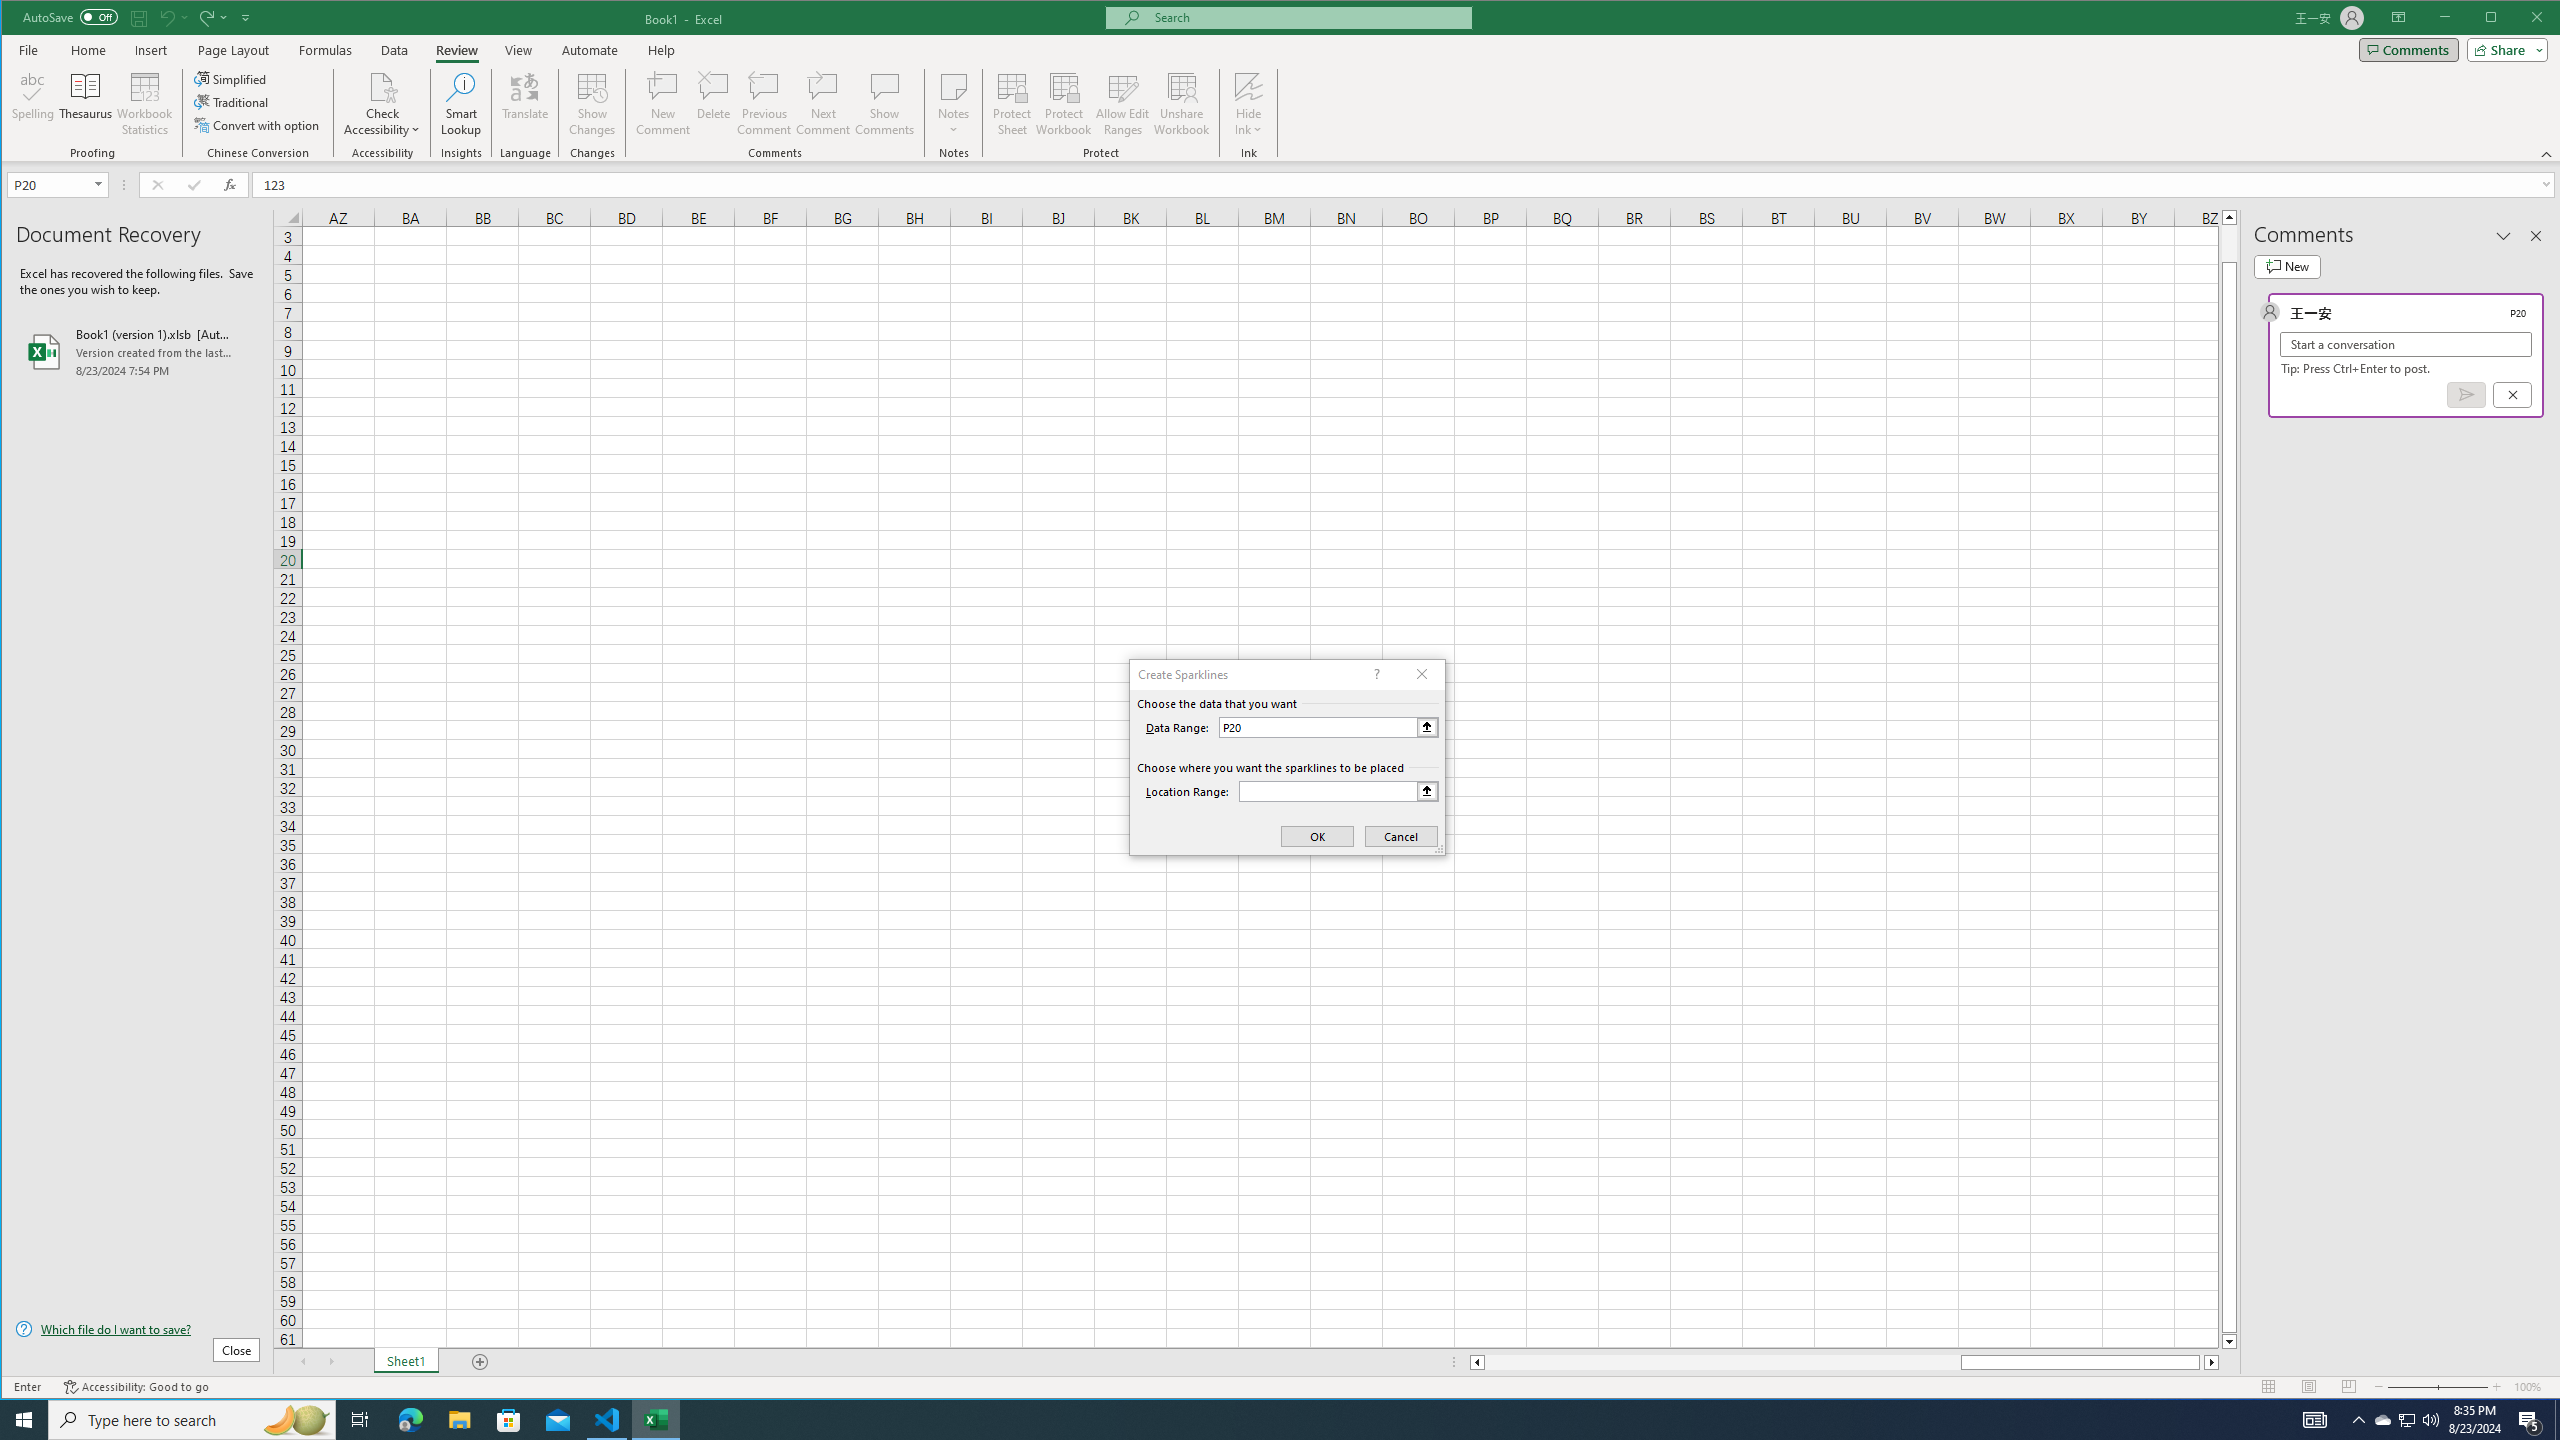 Image resolution: width=2560 pixels, height=1440 pixels. I want to click on Cancel, so click(2512, 394).